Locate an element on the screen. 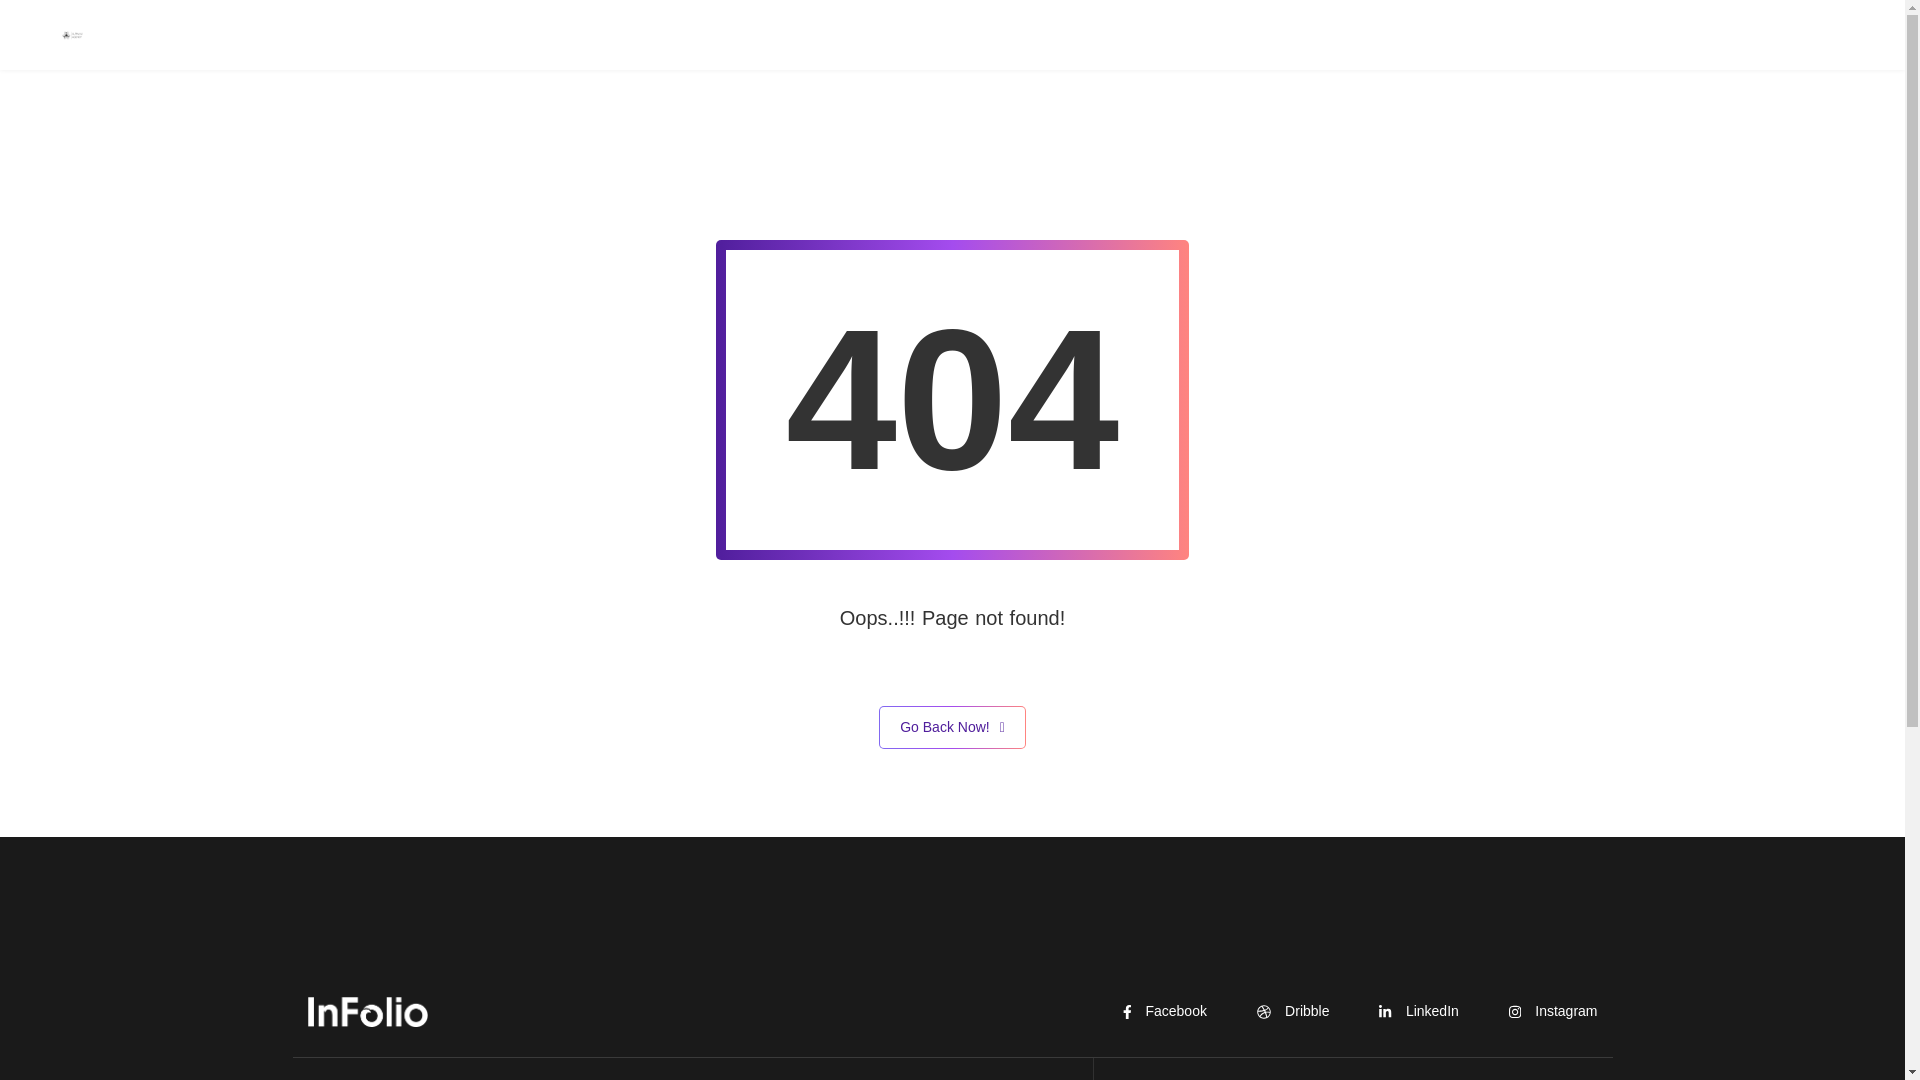 The width and height of the screenshot is (1920, 1080). Go Back Now! is located at coordinates (952, 728).